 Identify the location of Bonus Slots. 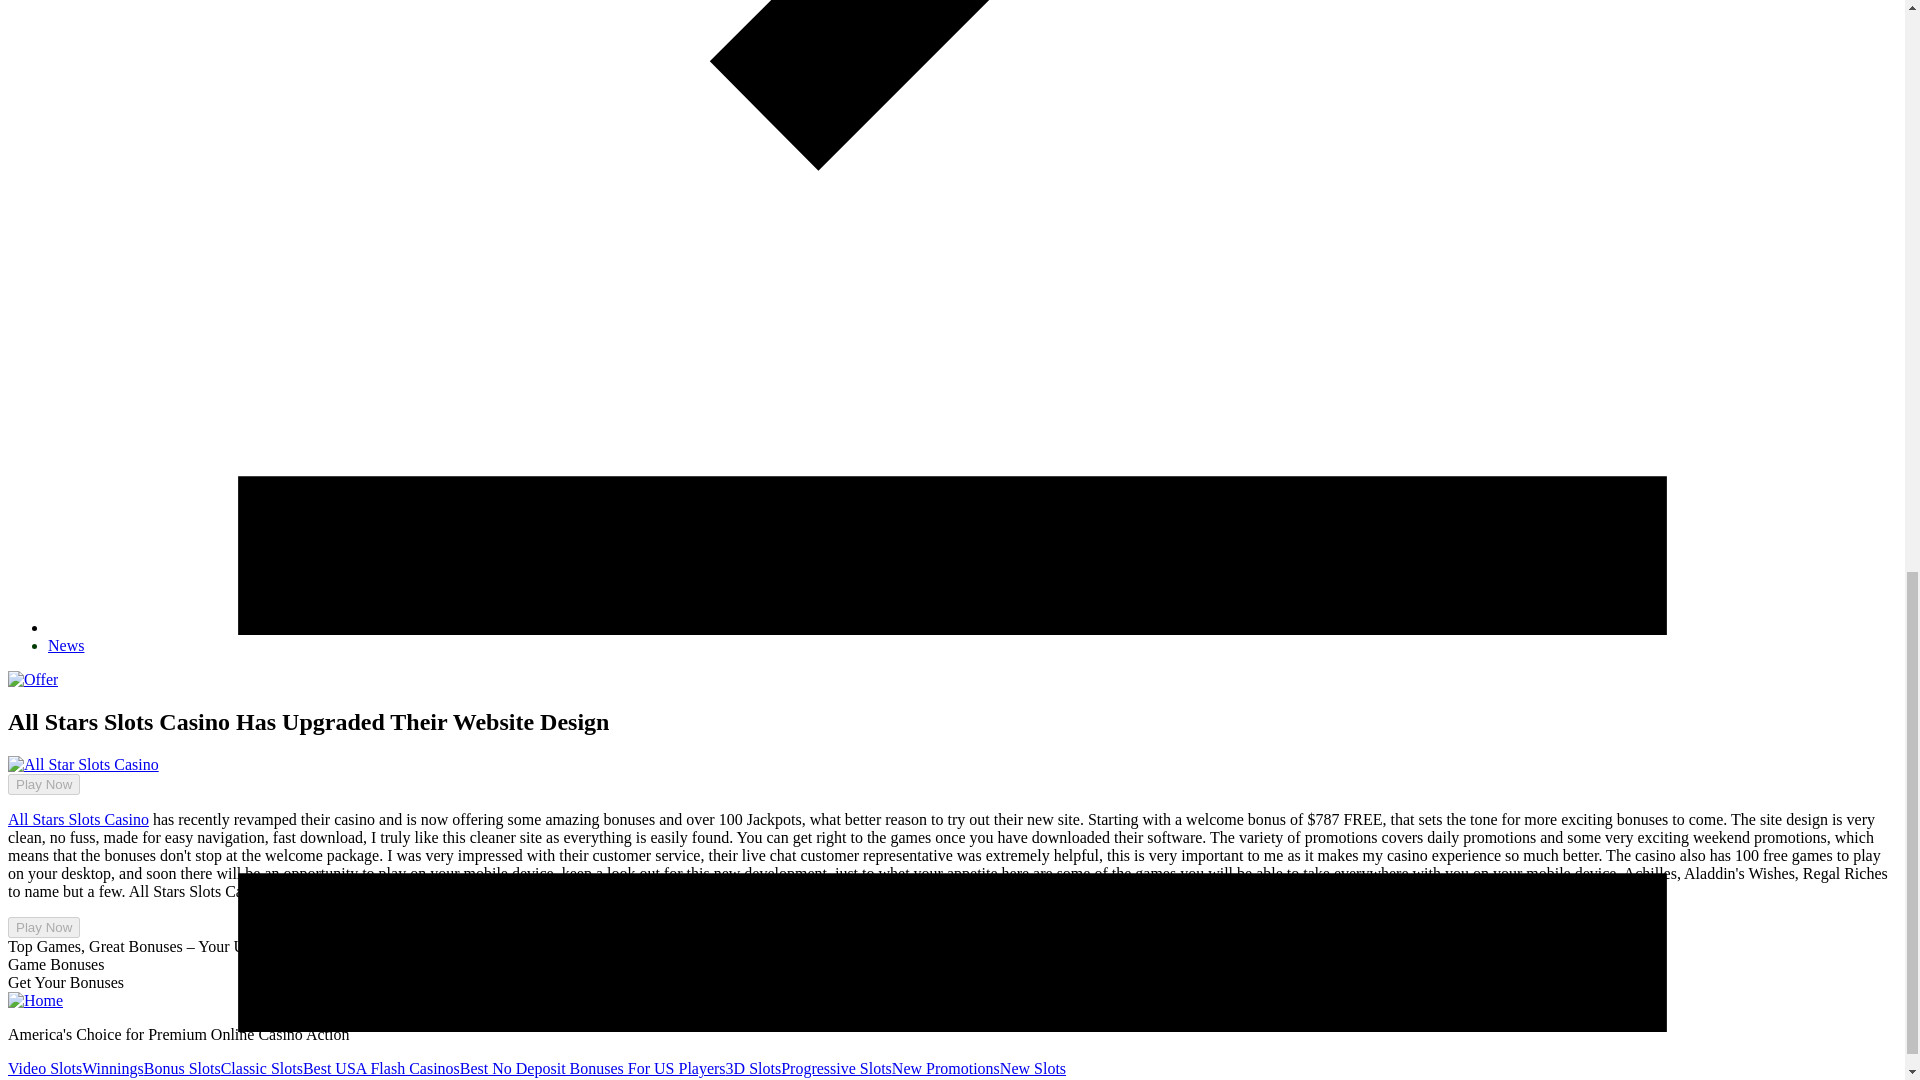
(182, 1068).